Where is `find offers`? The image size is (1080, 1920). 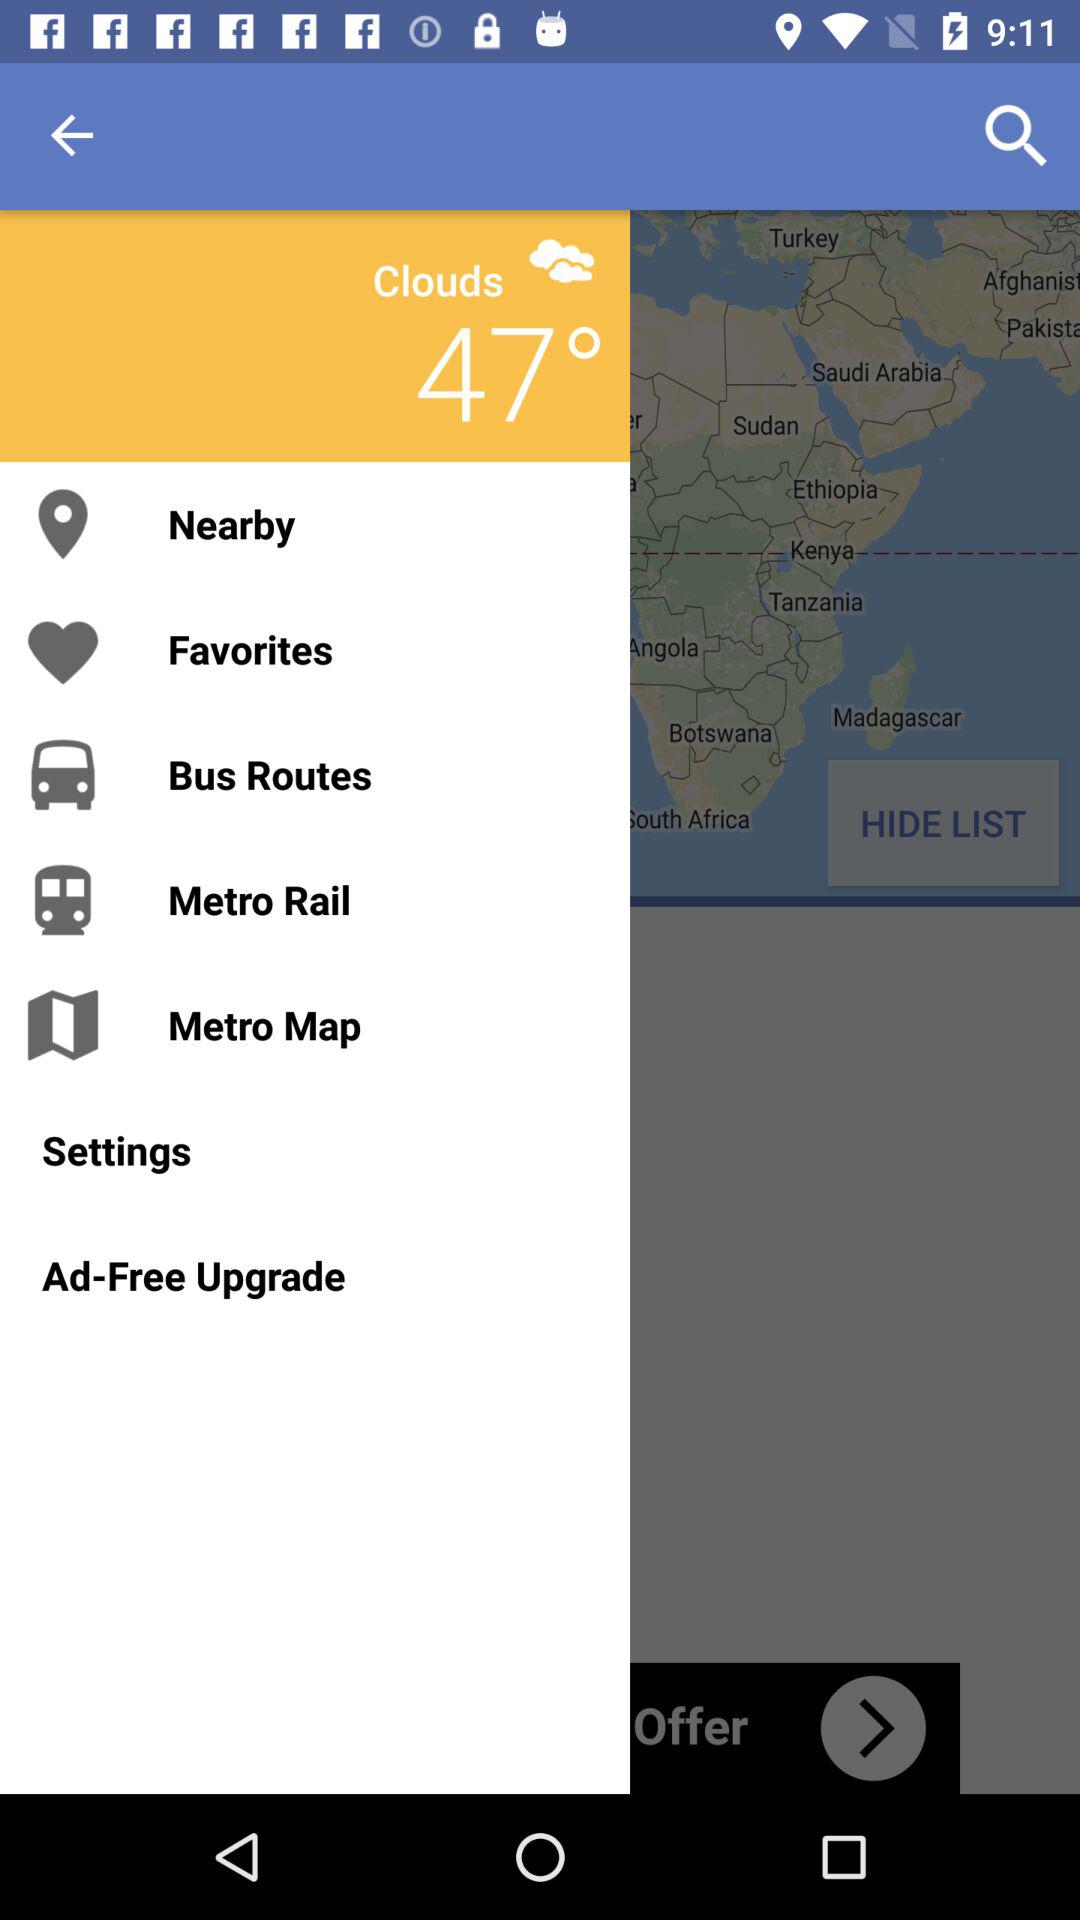 find offers is located at coordinates (540, 1728).